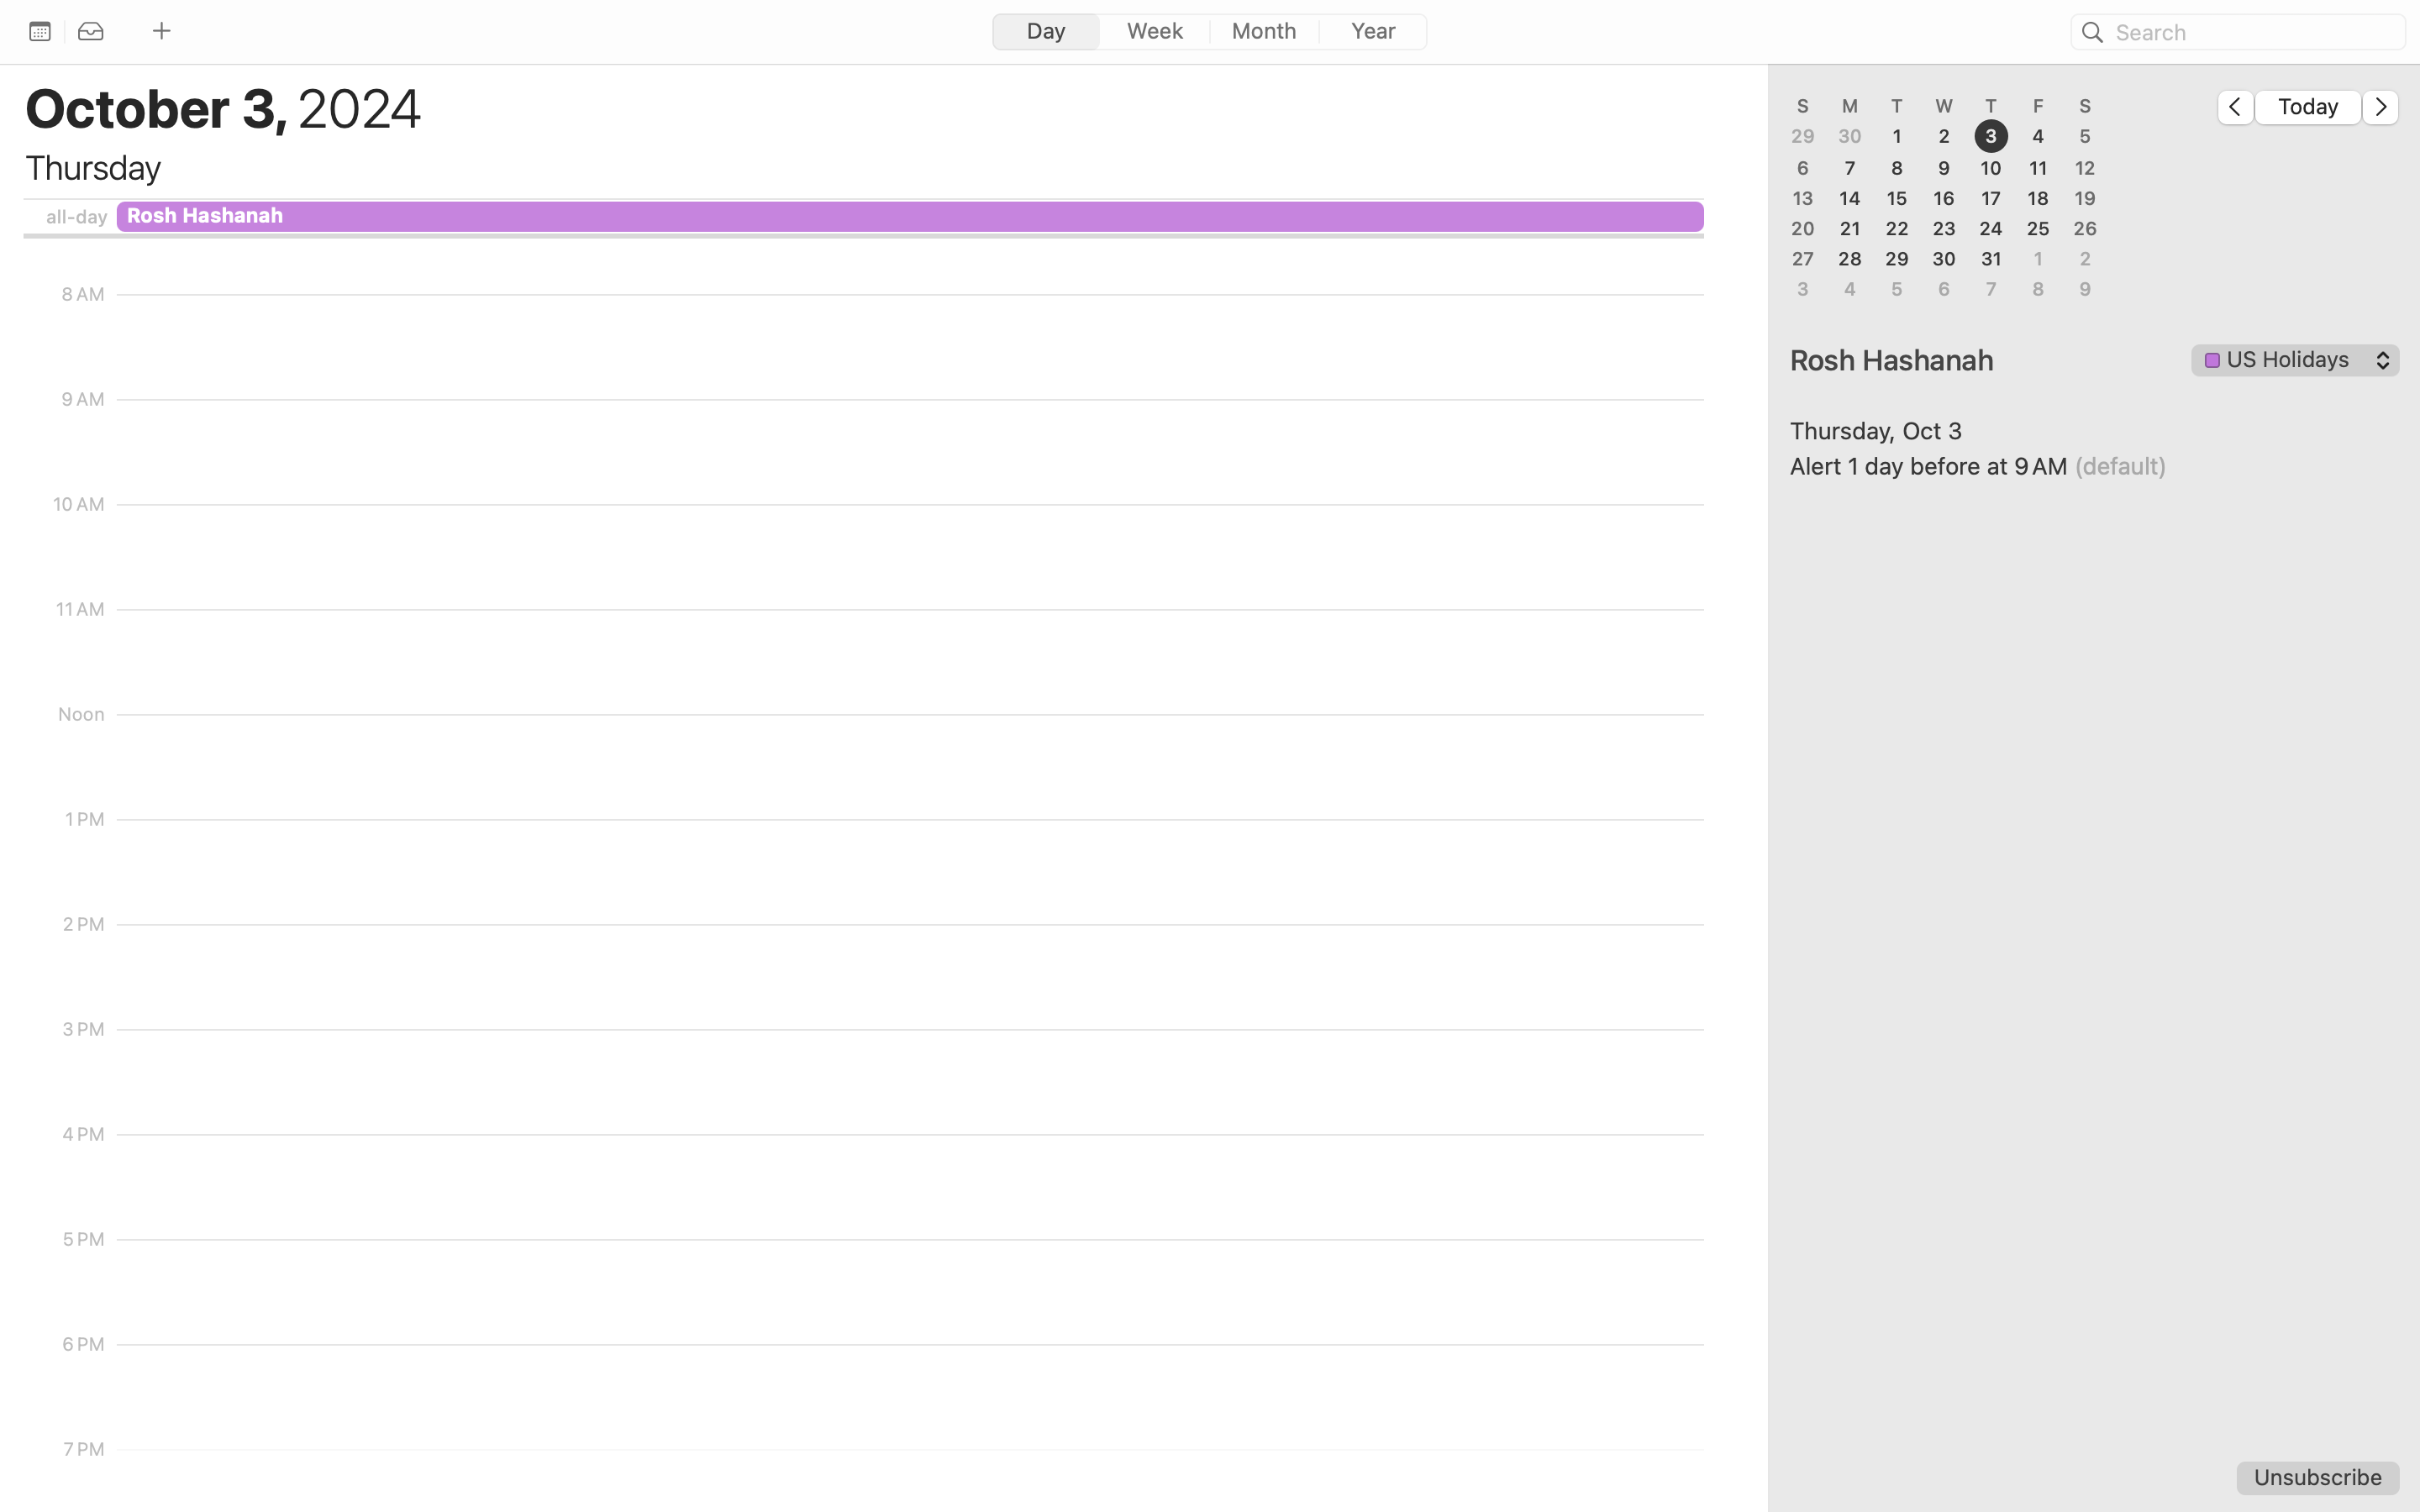 The height and width of the screenshot is (1512, 2420). What do you see at coordinates (1850, 168) in the screenshot?
I see `7` at bounding box center [1850, 168].